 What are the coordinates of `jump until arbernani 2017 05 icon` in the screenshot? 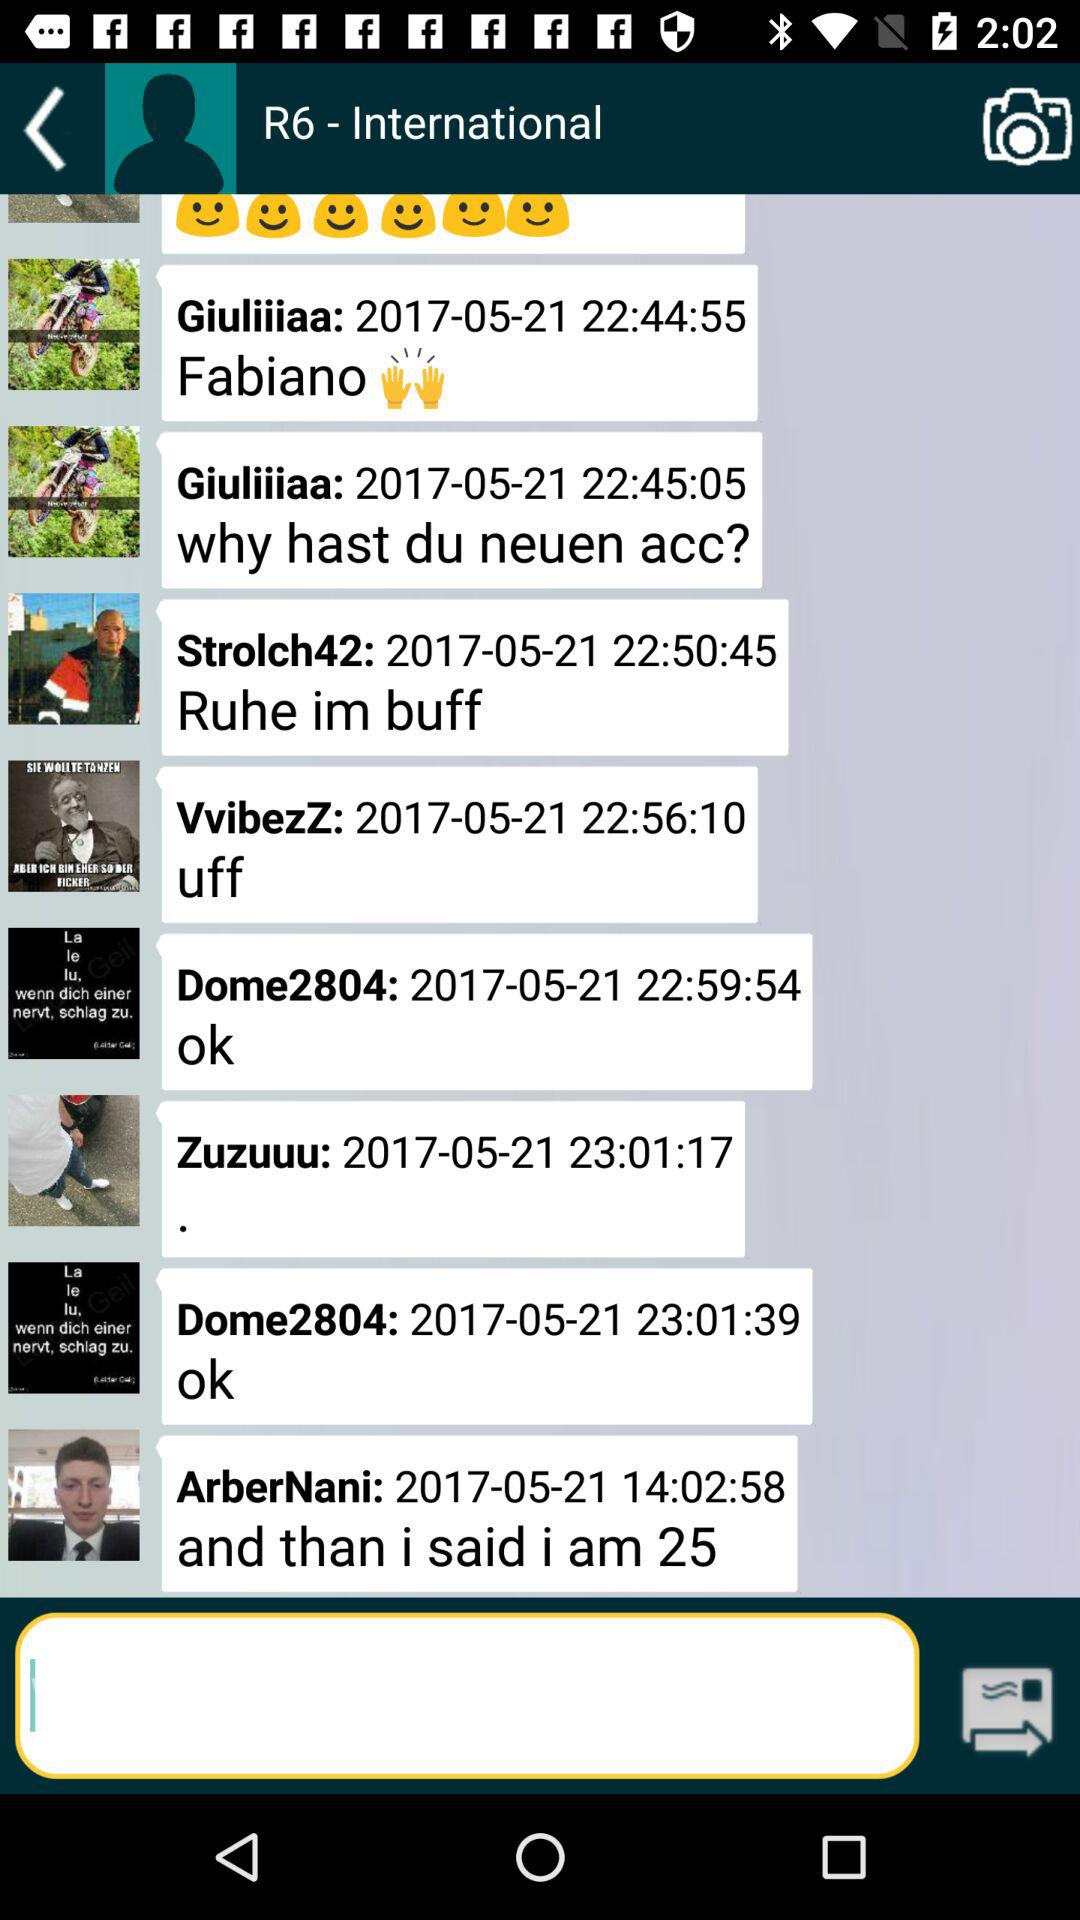 It's located at (476, 1513).